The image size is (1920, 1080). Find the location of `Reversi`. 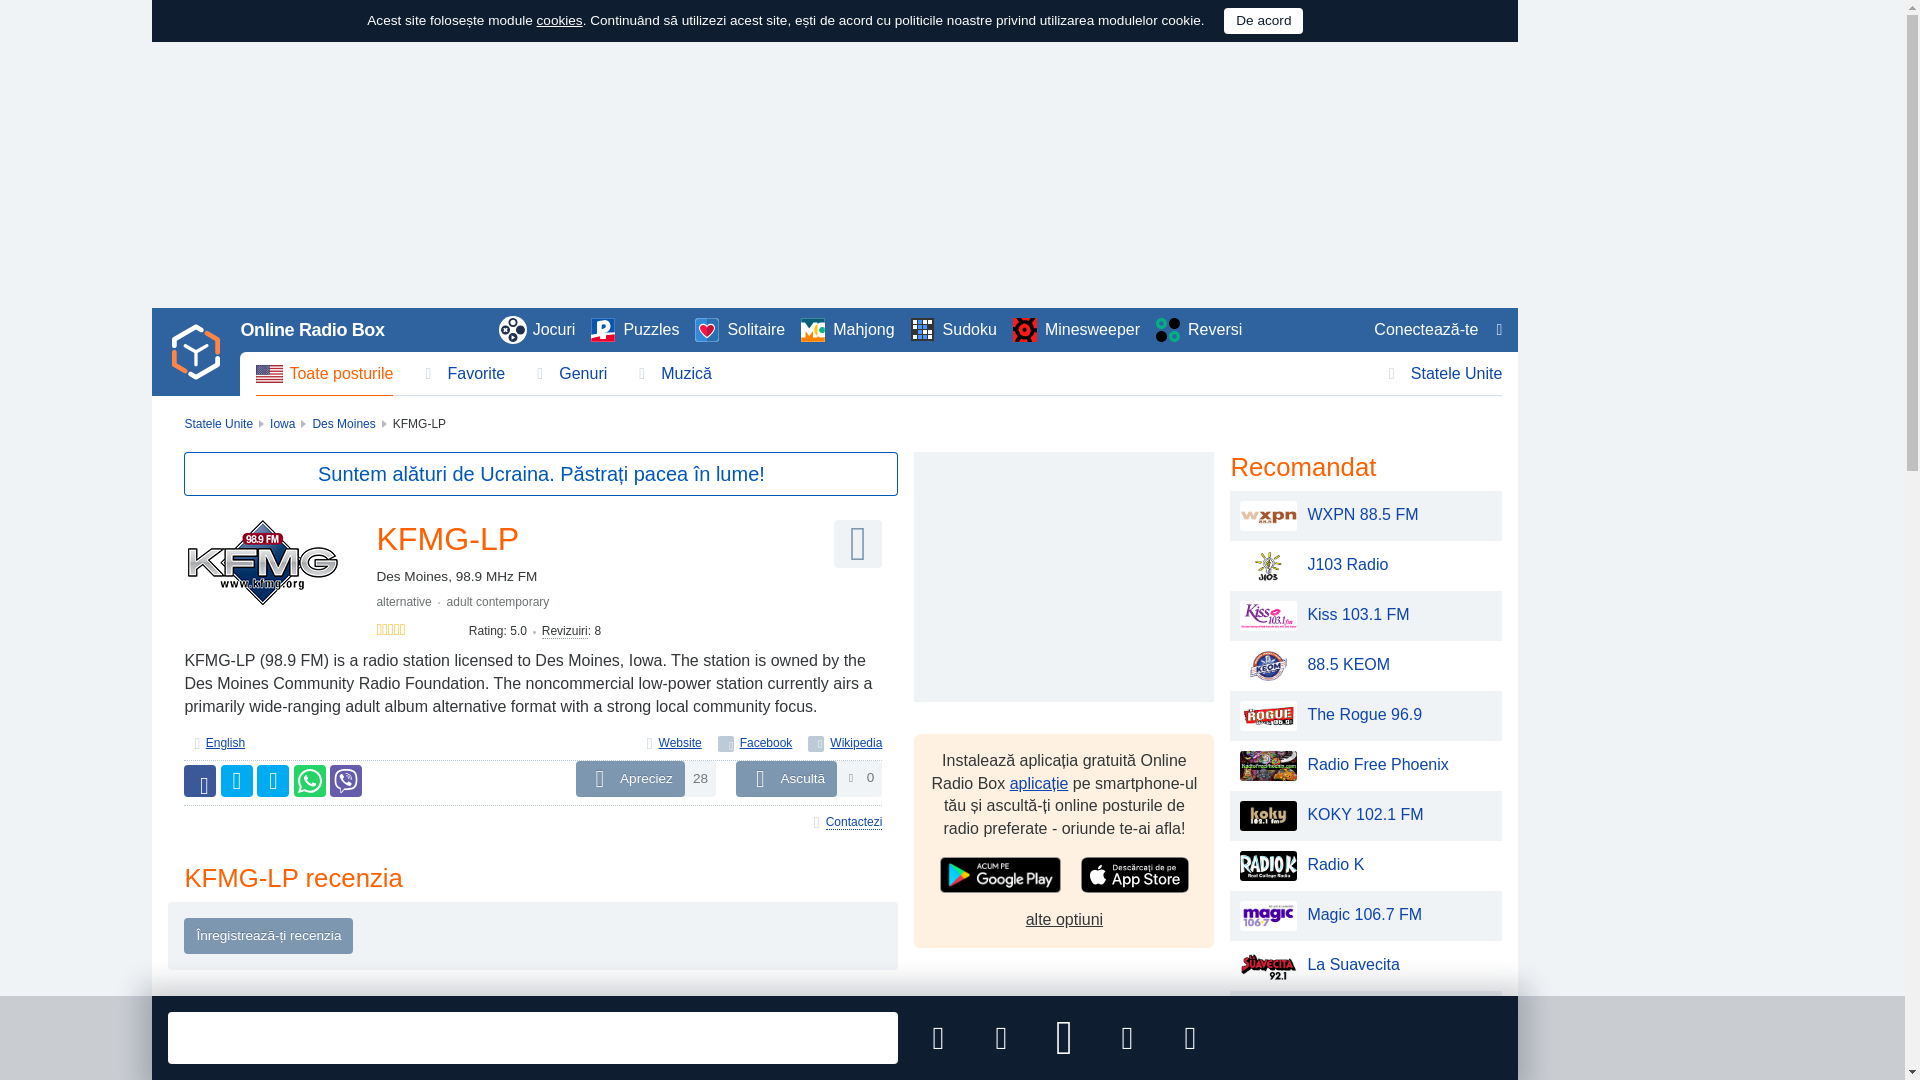

Reversi is located at coordinates (1198, 330).